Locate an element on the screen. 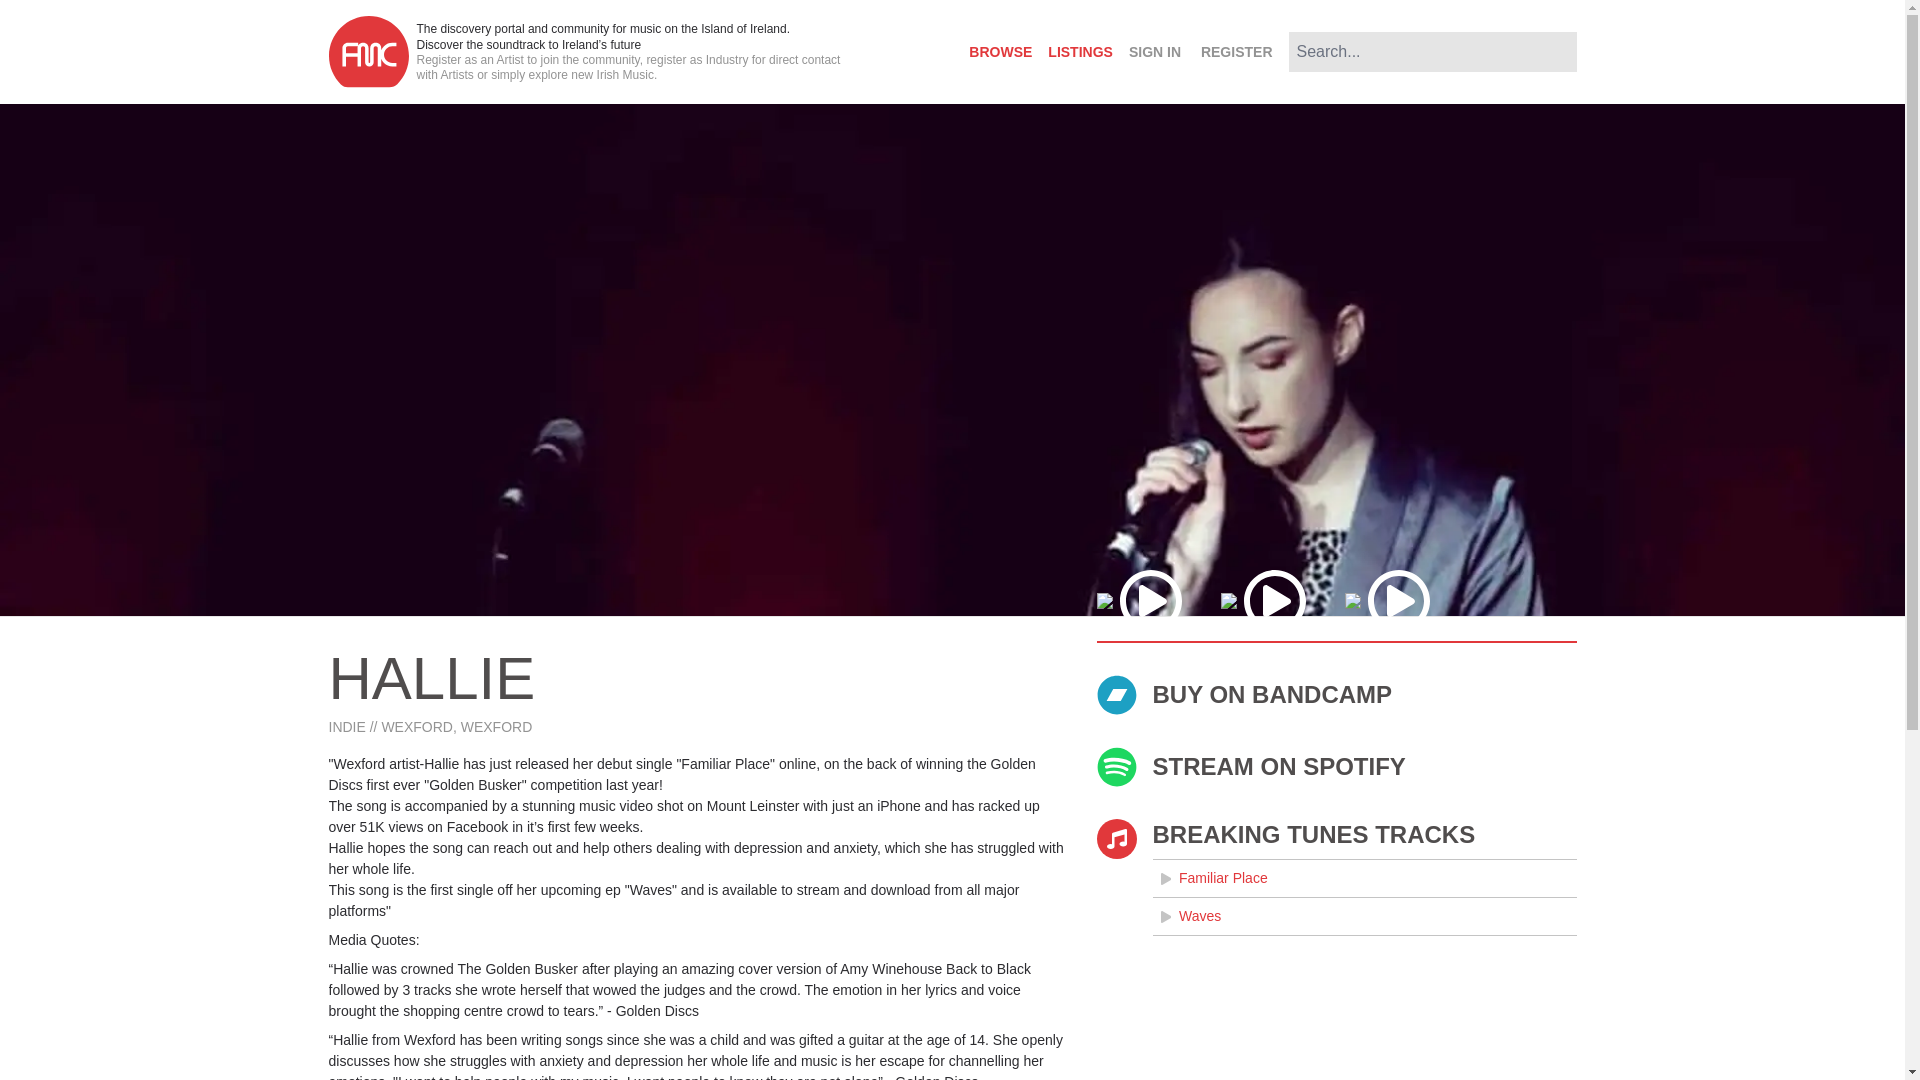 Image resolution: width=1920 pixels, height=1080 pixels. BROWSE is located at coordinates (1000, 52).